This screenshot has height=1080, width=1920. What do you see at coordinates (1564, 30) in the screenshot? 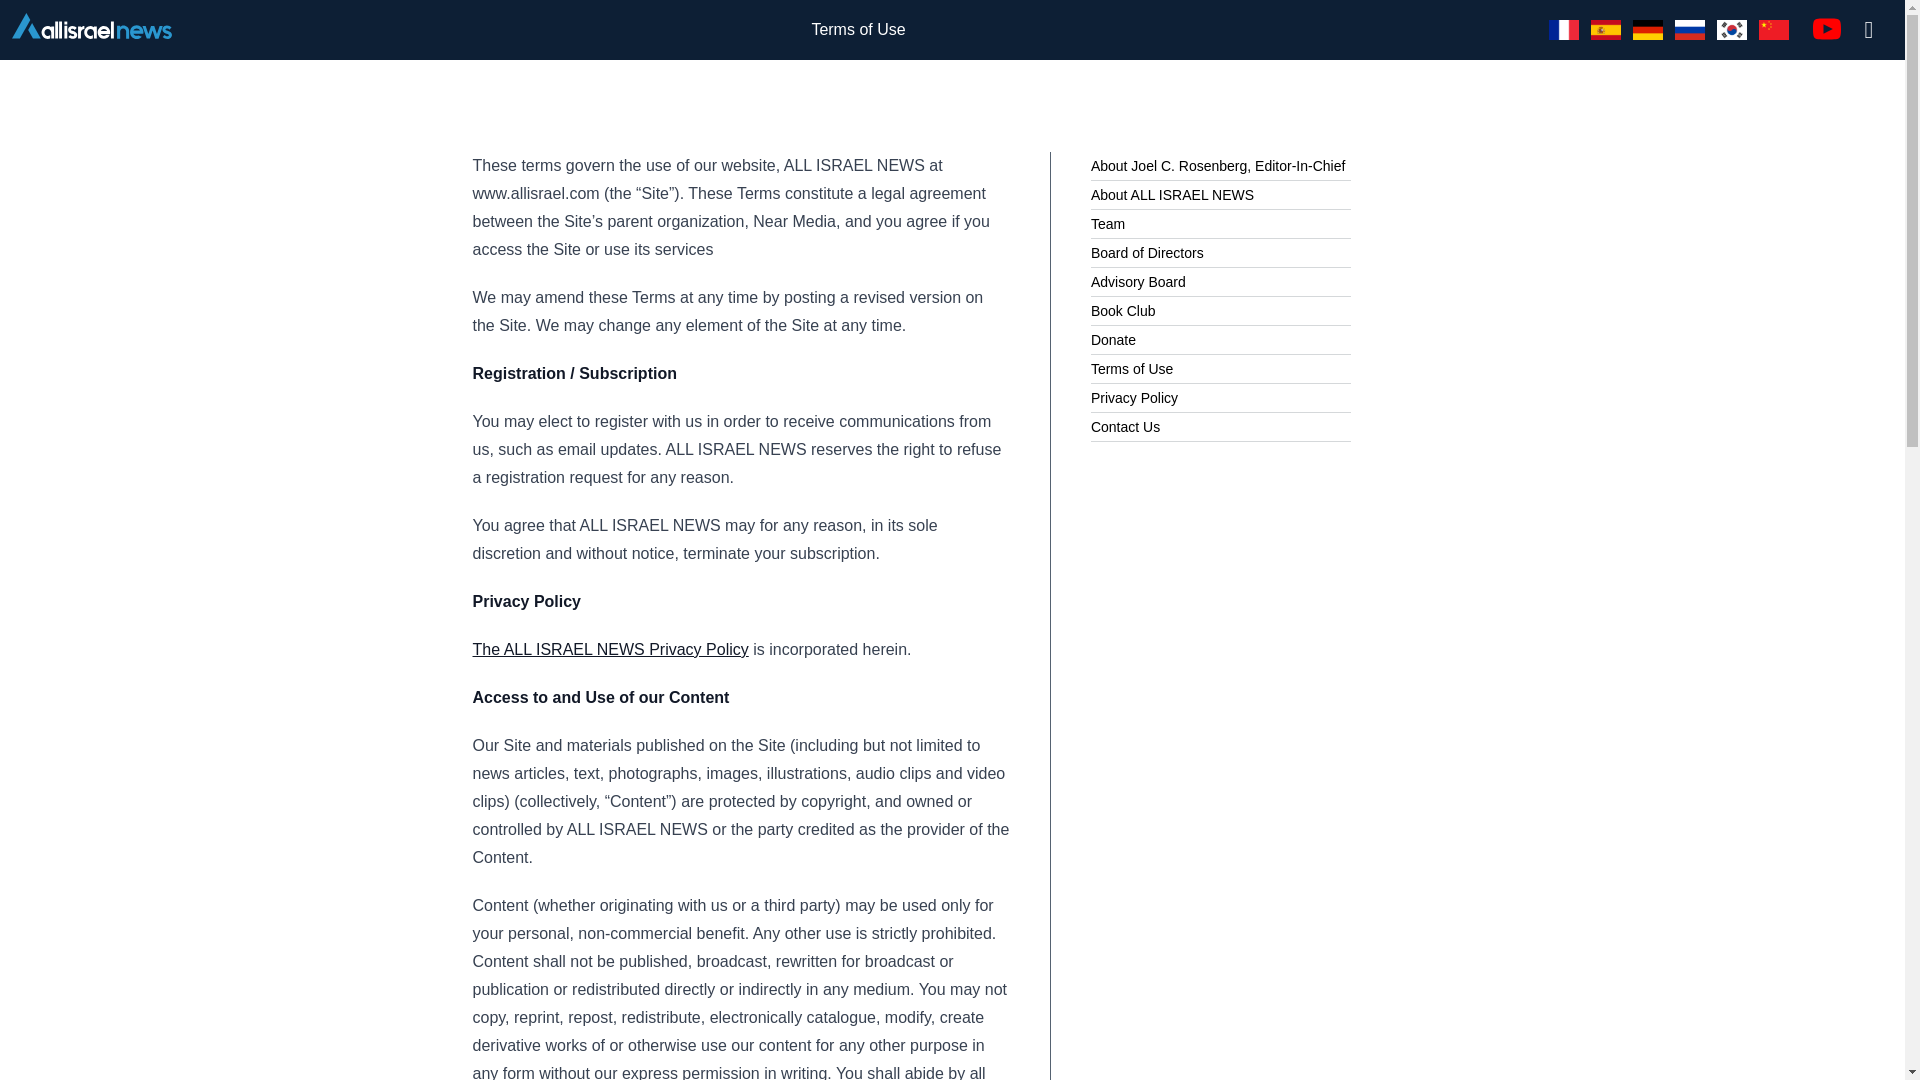
I see `French` at bounding box center [1564, 30].